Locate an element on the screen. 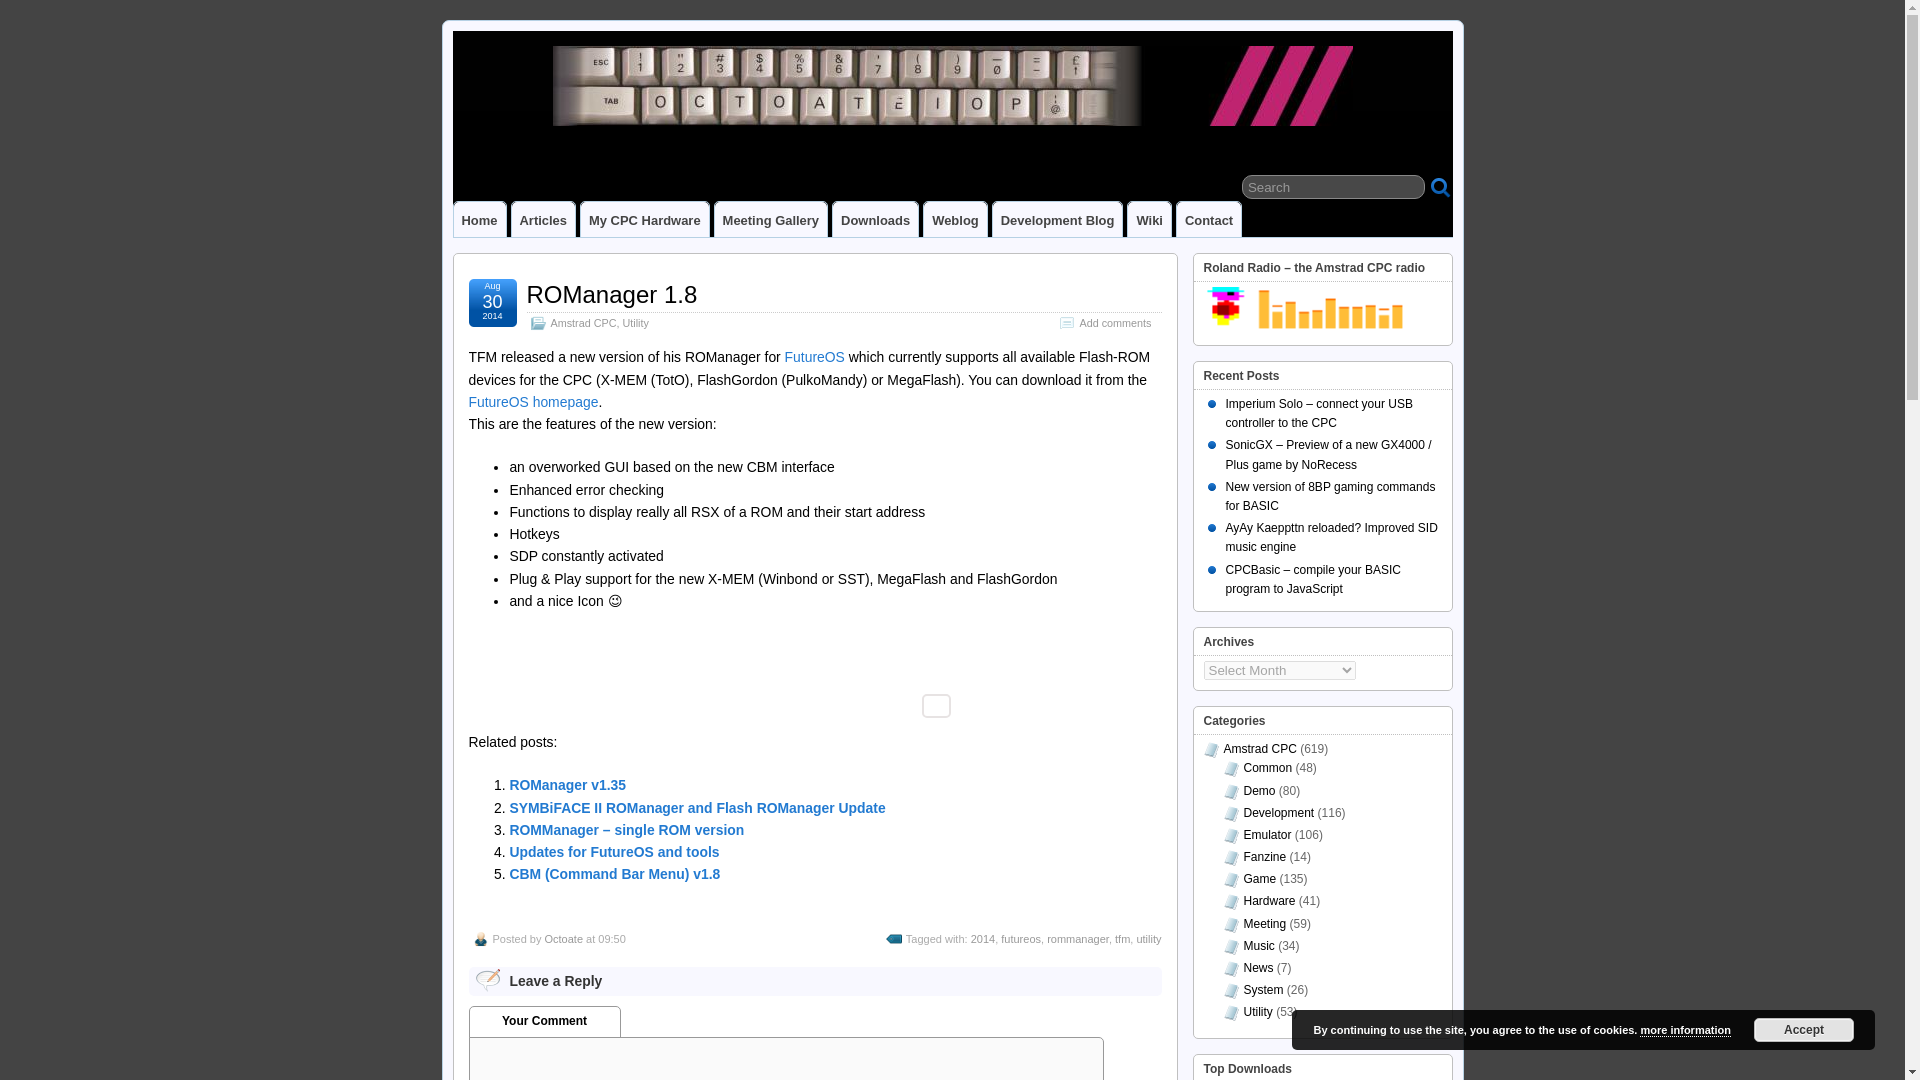  Utility is located at coordinates (635, 323).